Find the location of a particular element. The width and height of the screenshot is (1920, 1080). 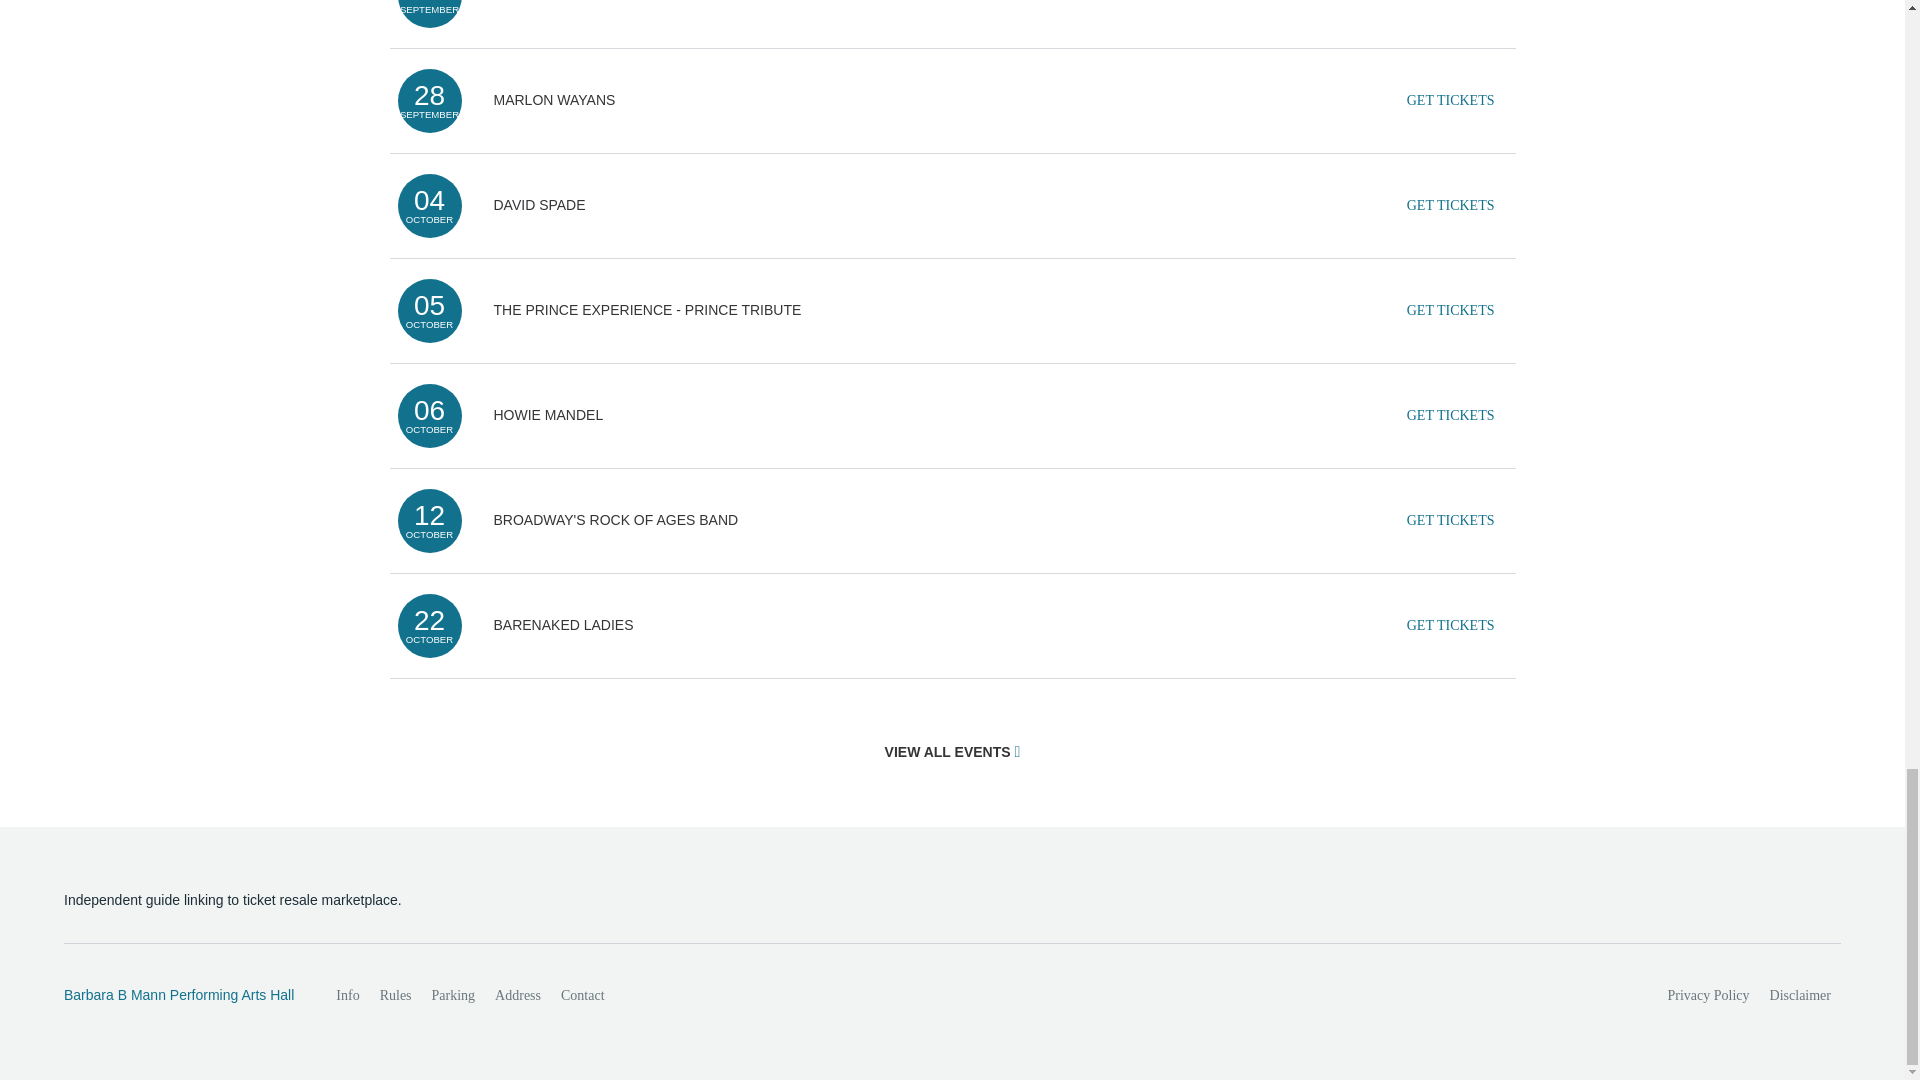

Address is located at coordinates (518, 996).